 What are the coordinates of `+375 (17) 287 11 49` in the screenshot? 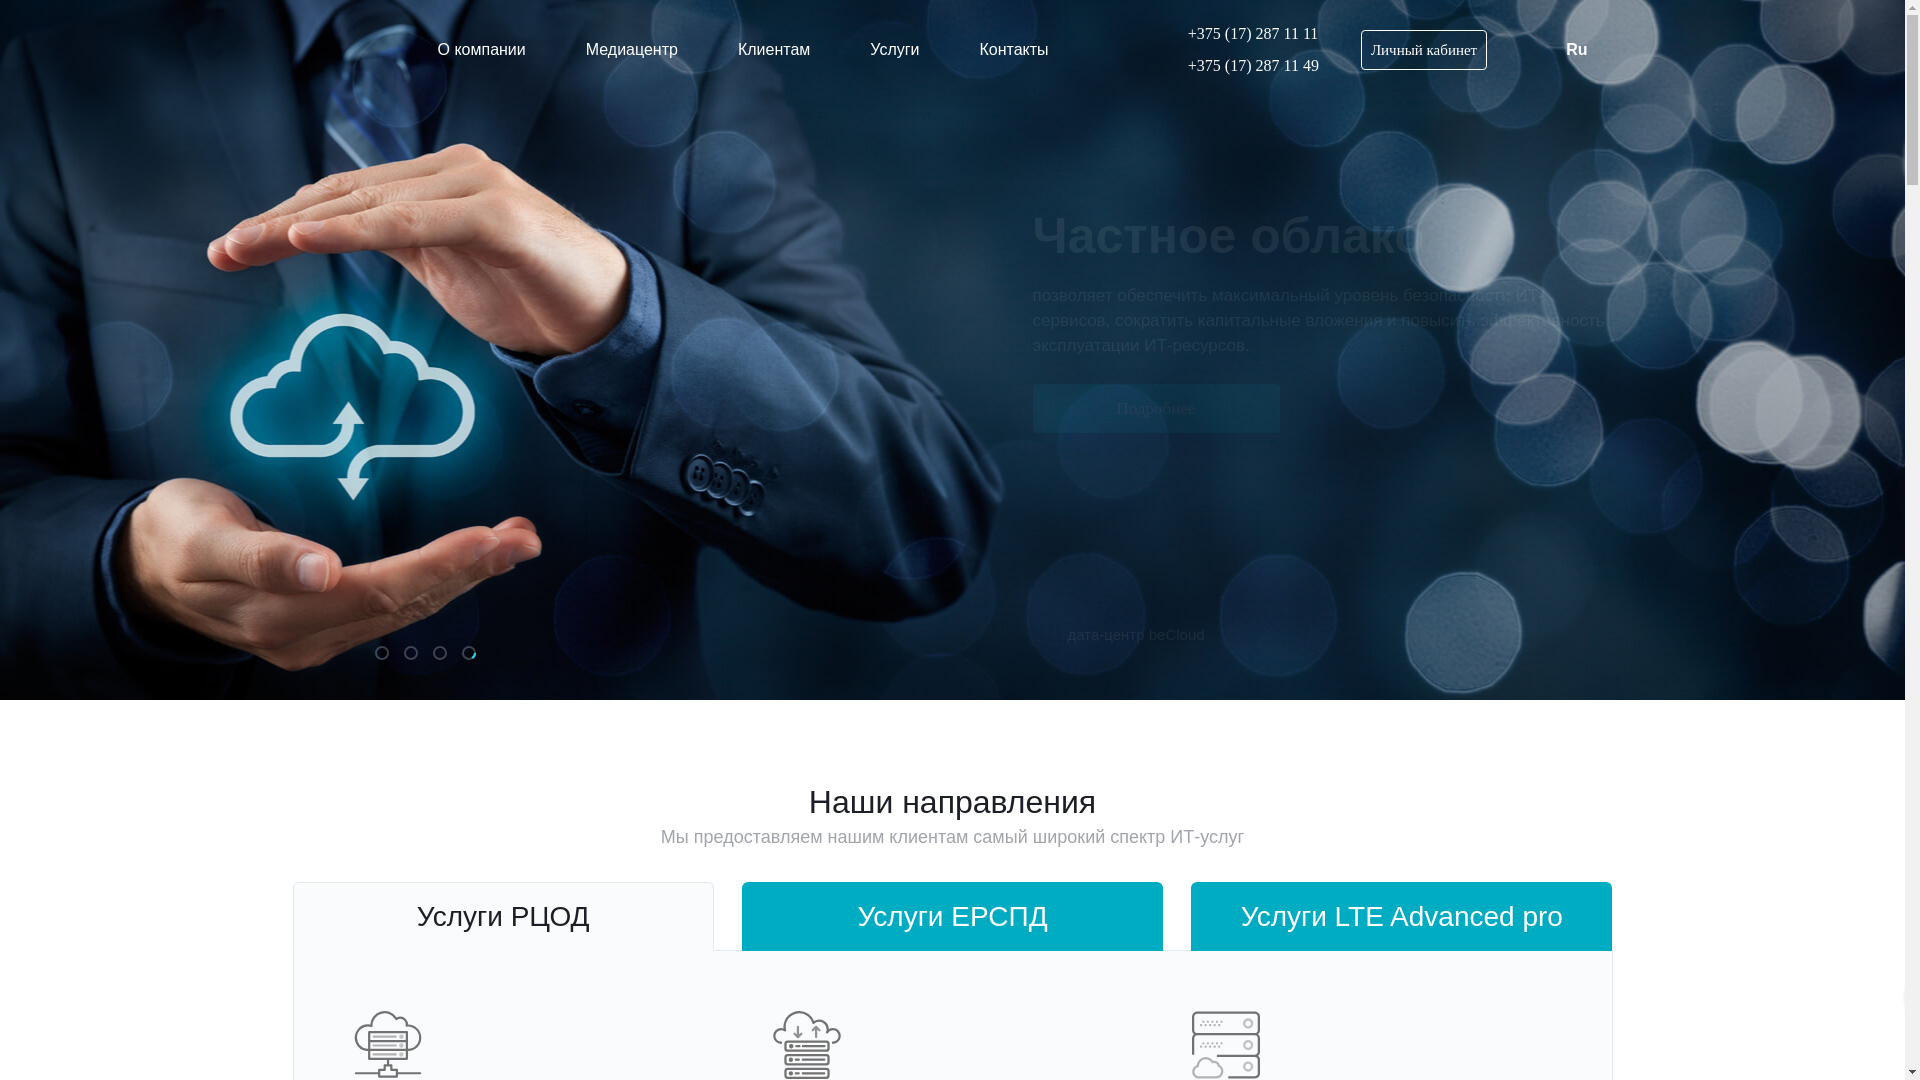 It's located at (1242, 66).